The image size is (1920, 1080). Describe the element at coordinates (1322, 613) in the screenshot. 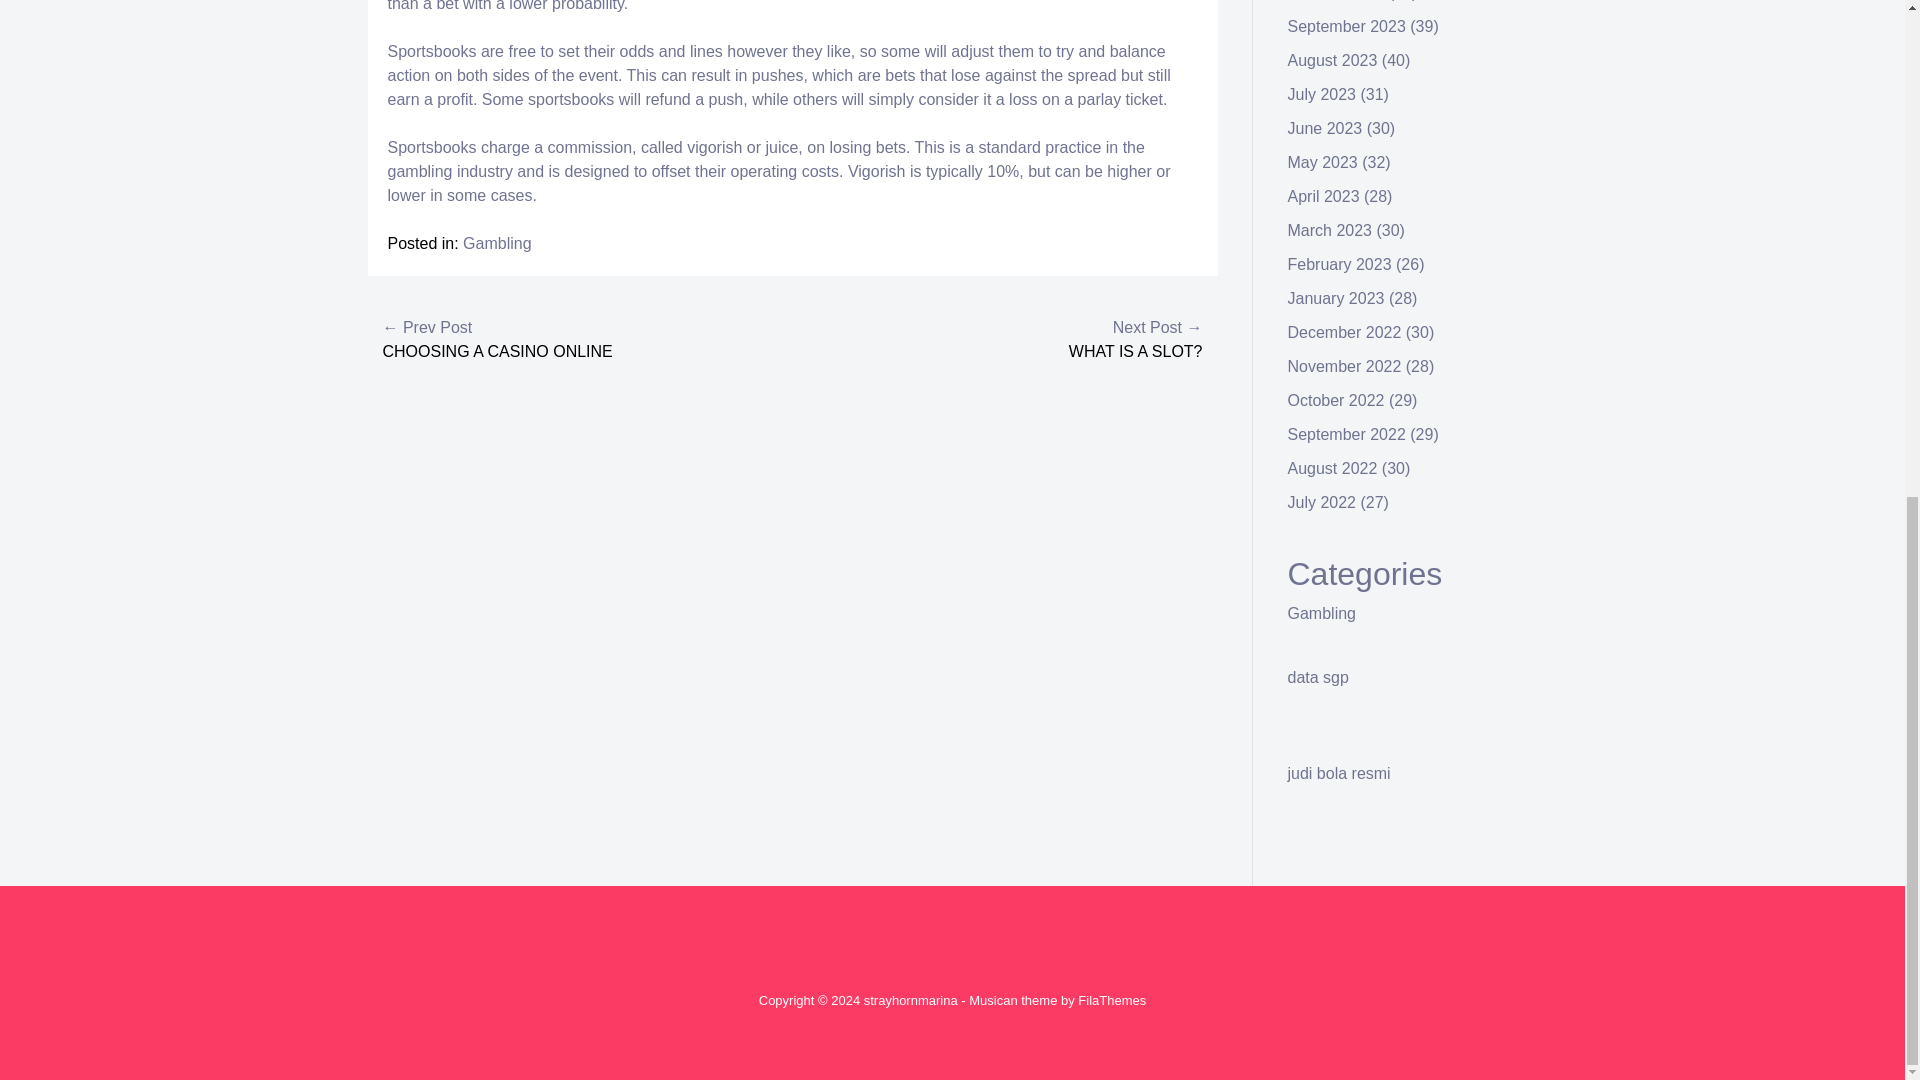

I see `Gambling` at that location.